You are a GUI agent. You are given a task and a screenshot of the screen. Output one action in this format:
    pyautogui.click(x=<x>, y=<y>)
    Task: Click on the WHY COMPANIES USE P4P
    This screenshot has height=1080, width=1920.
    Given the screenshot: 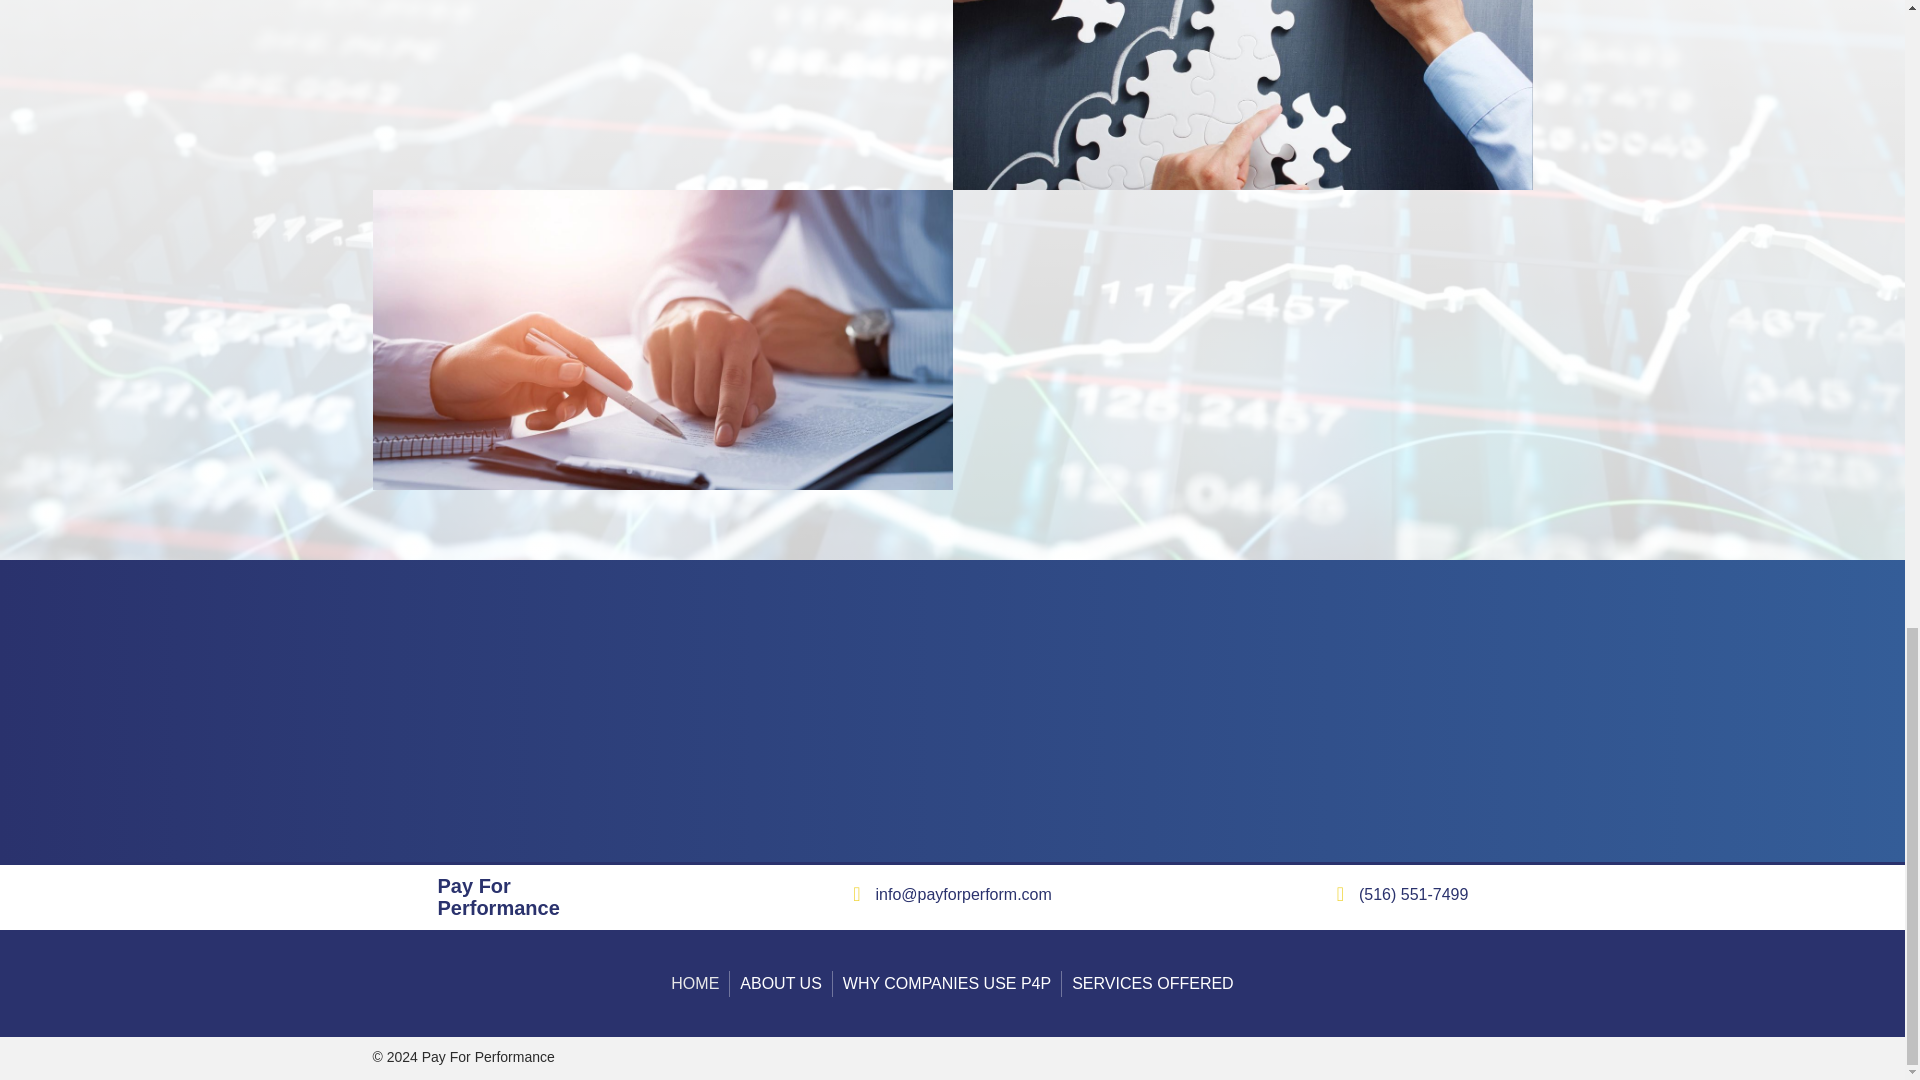 What is the action you would take?
    pyautogui.click(x=947, y=983)
    